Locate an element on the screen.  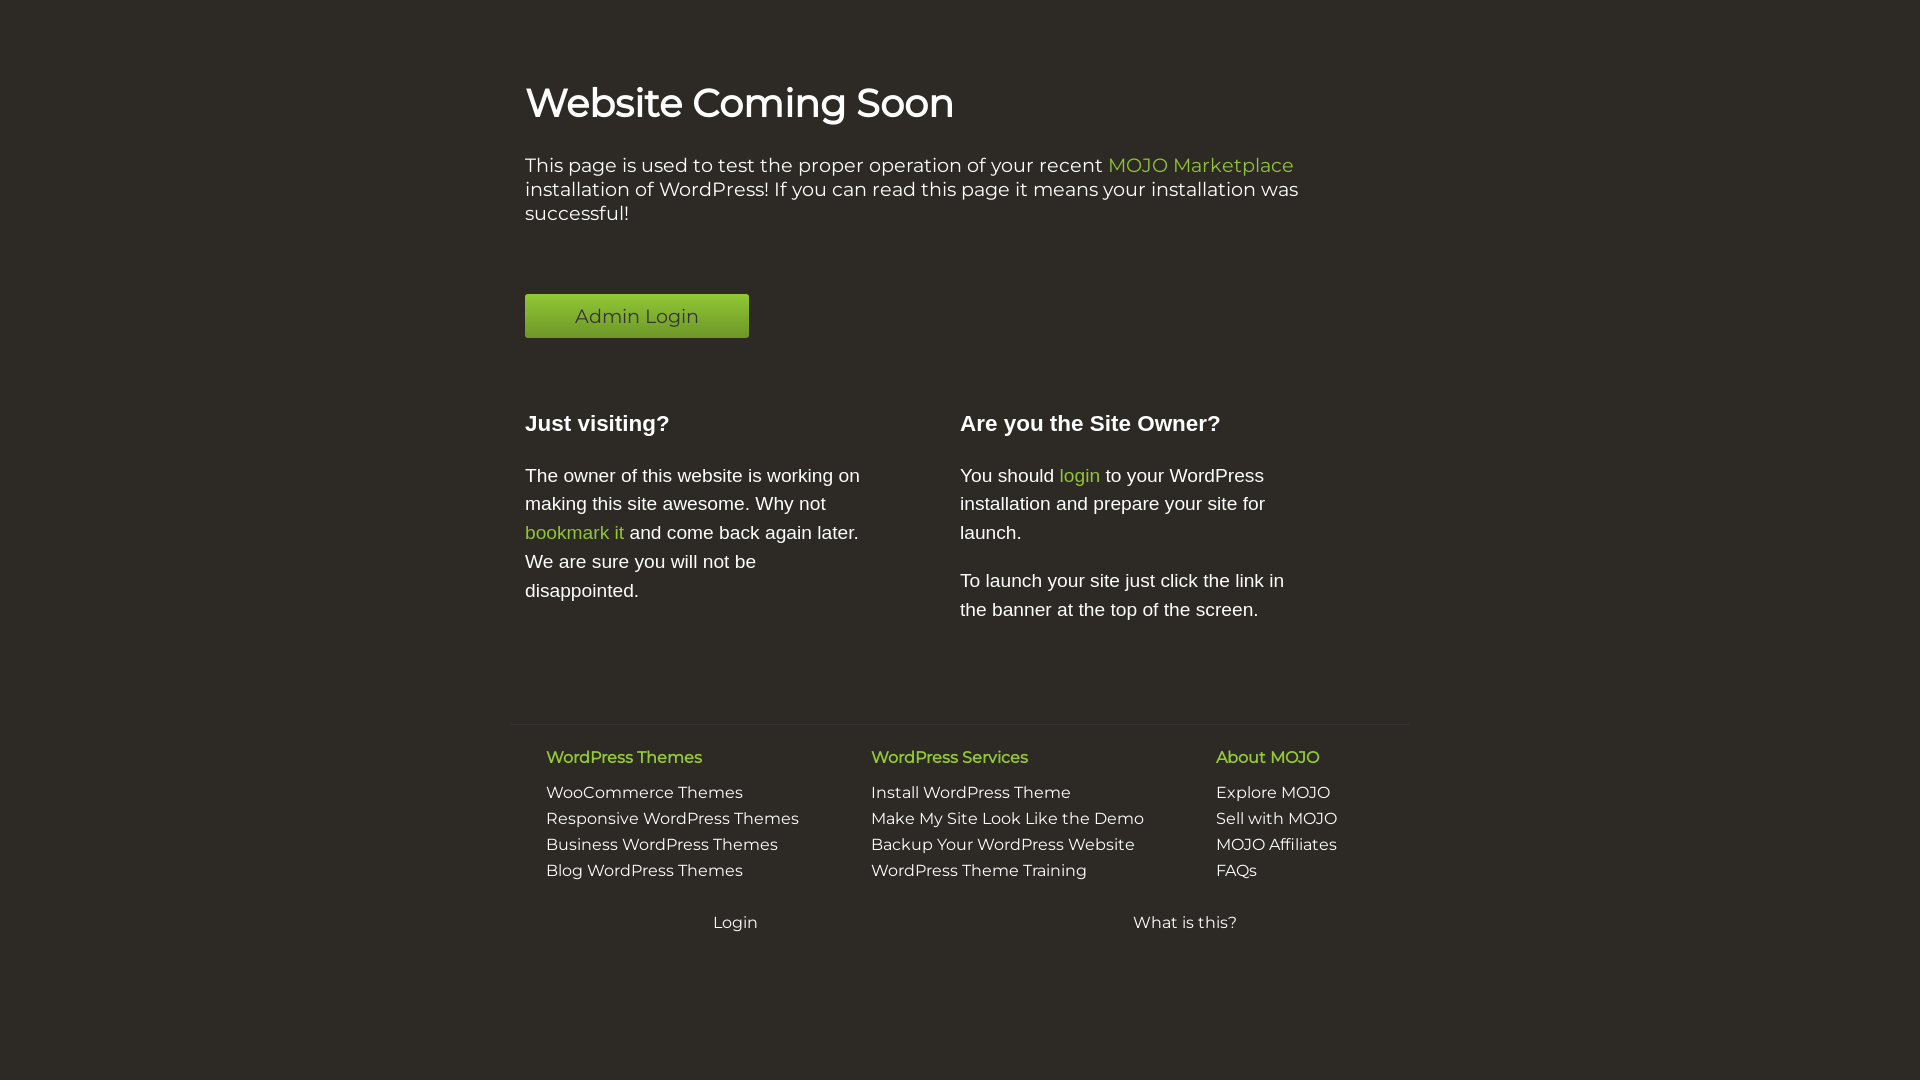
What is this? is located at coordinates (1185, 922).